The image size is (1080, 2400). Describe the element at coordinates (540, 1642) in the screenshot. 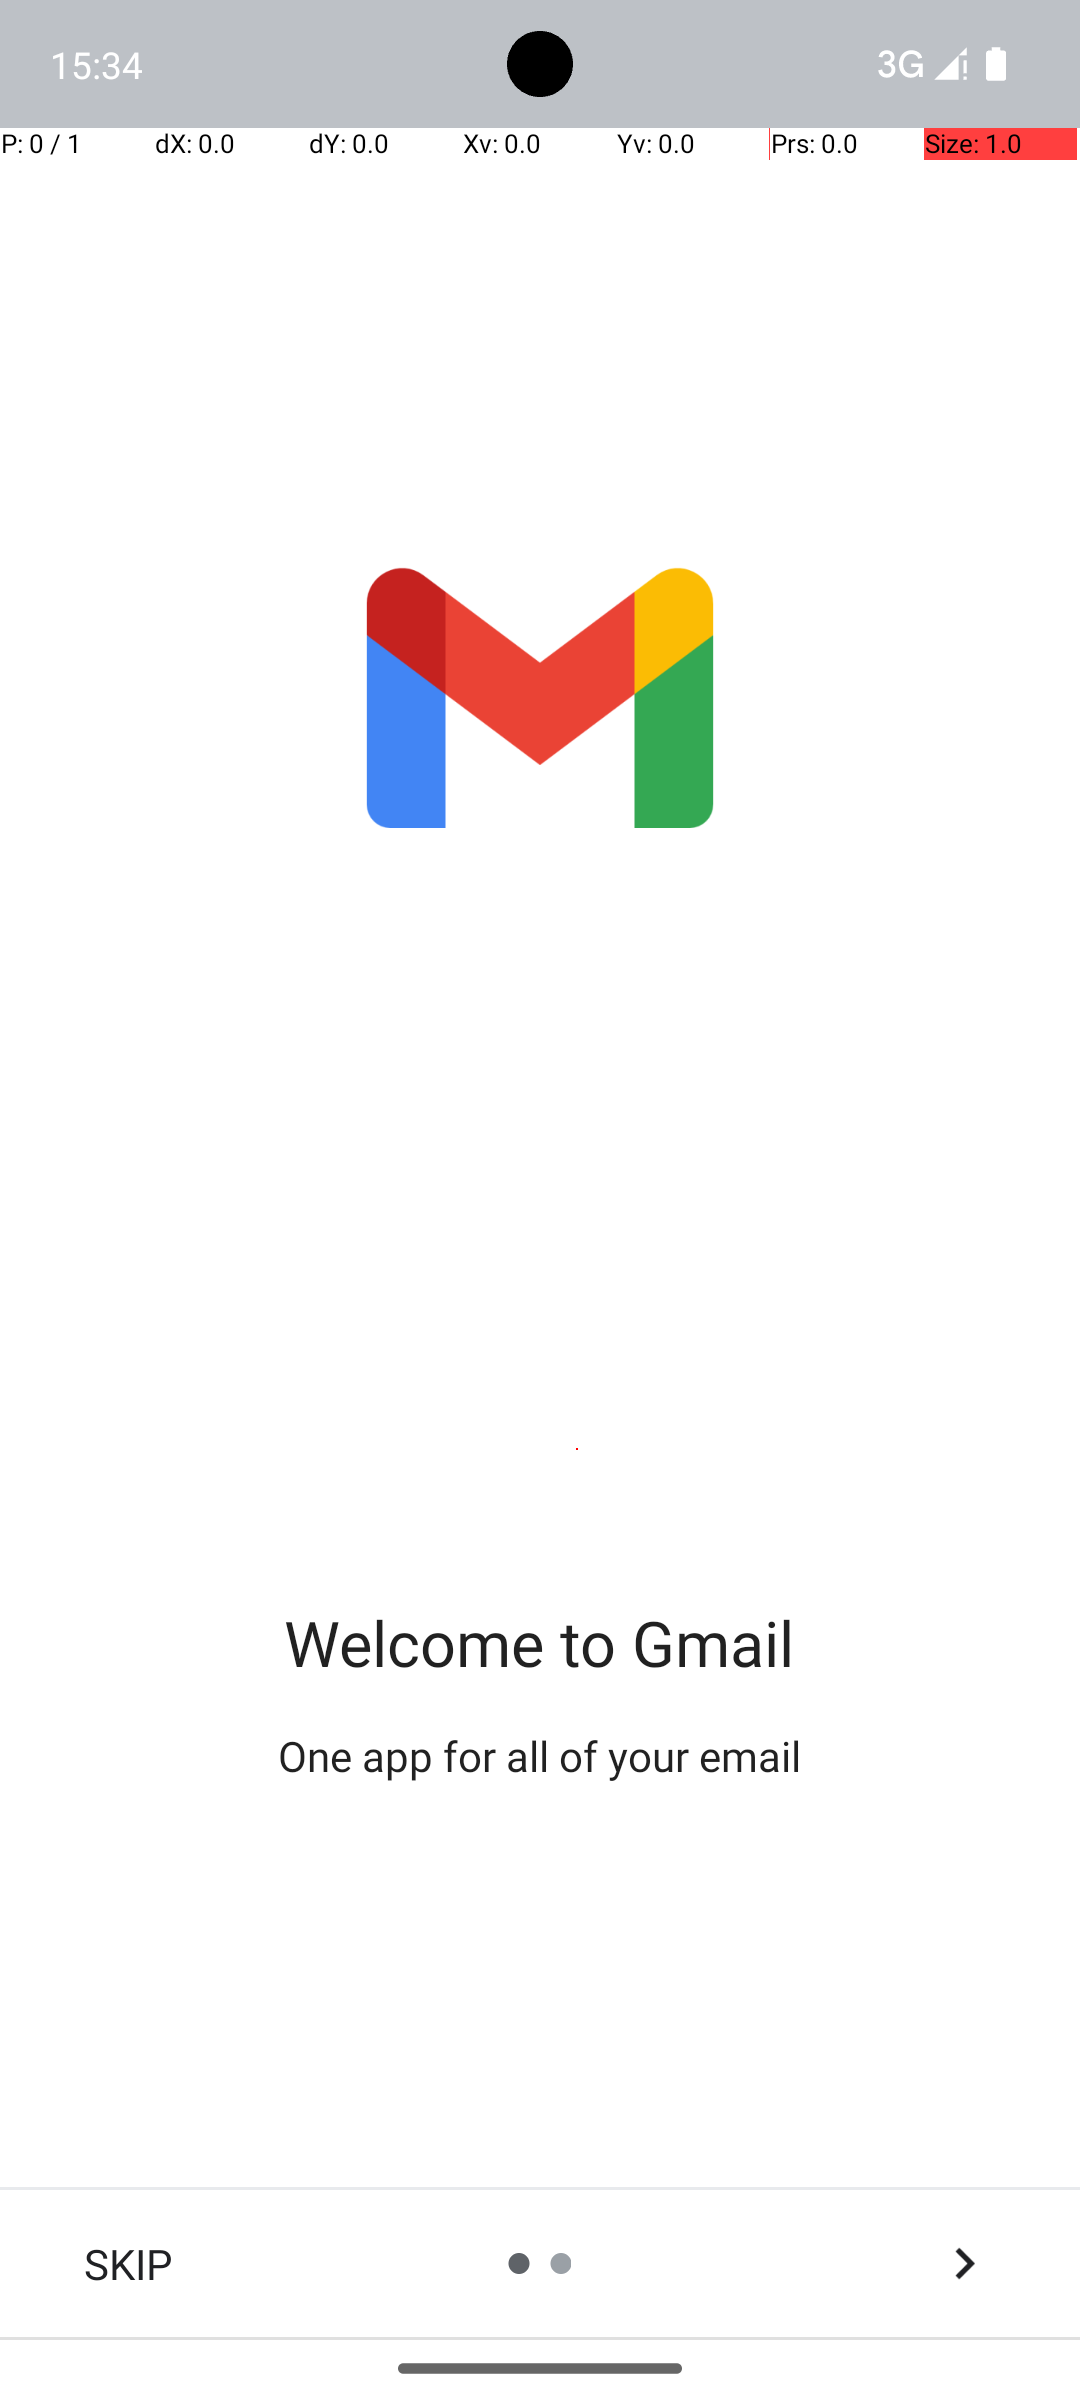

I see `Welcome to Gmail` at that location.